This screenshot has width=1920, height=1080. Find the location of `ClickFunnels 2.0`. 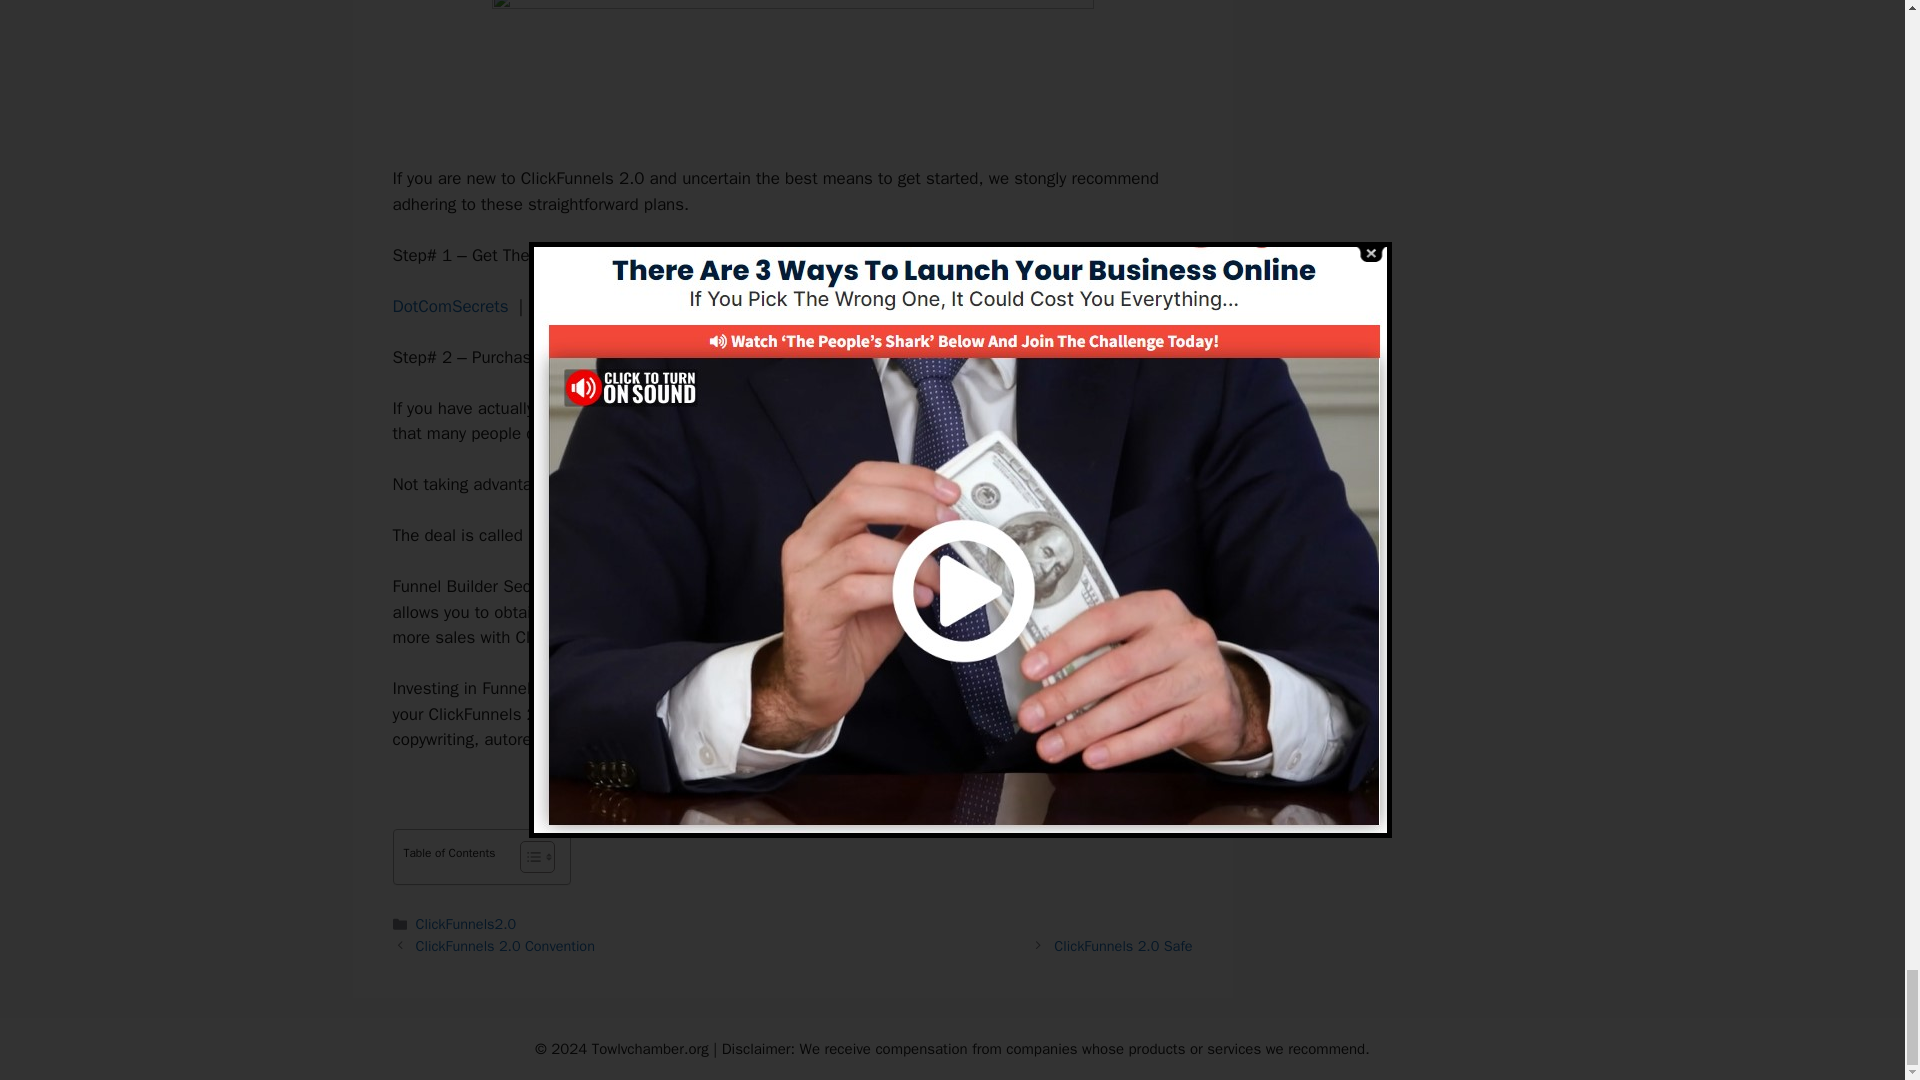

ClickFunnels 2.0 is located at coordinates (716, 408).